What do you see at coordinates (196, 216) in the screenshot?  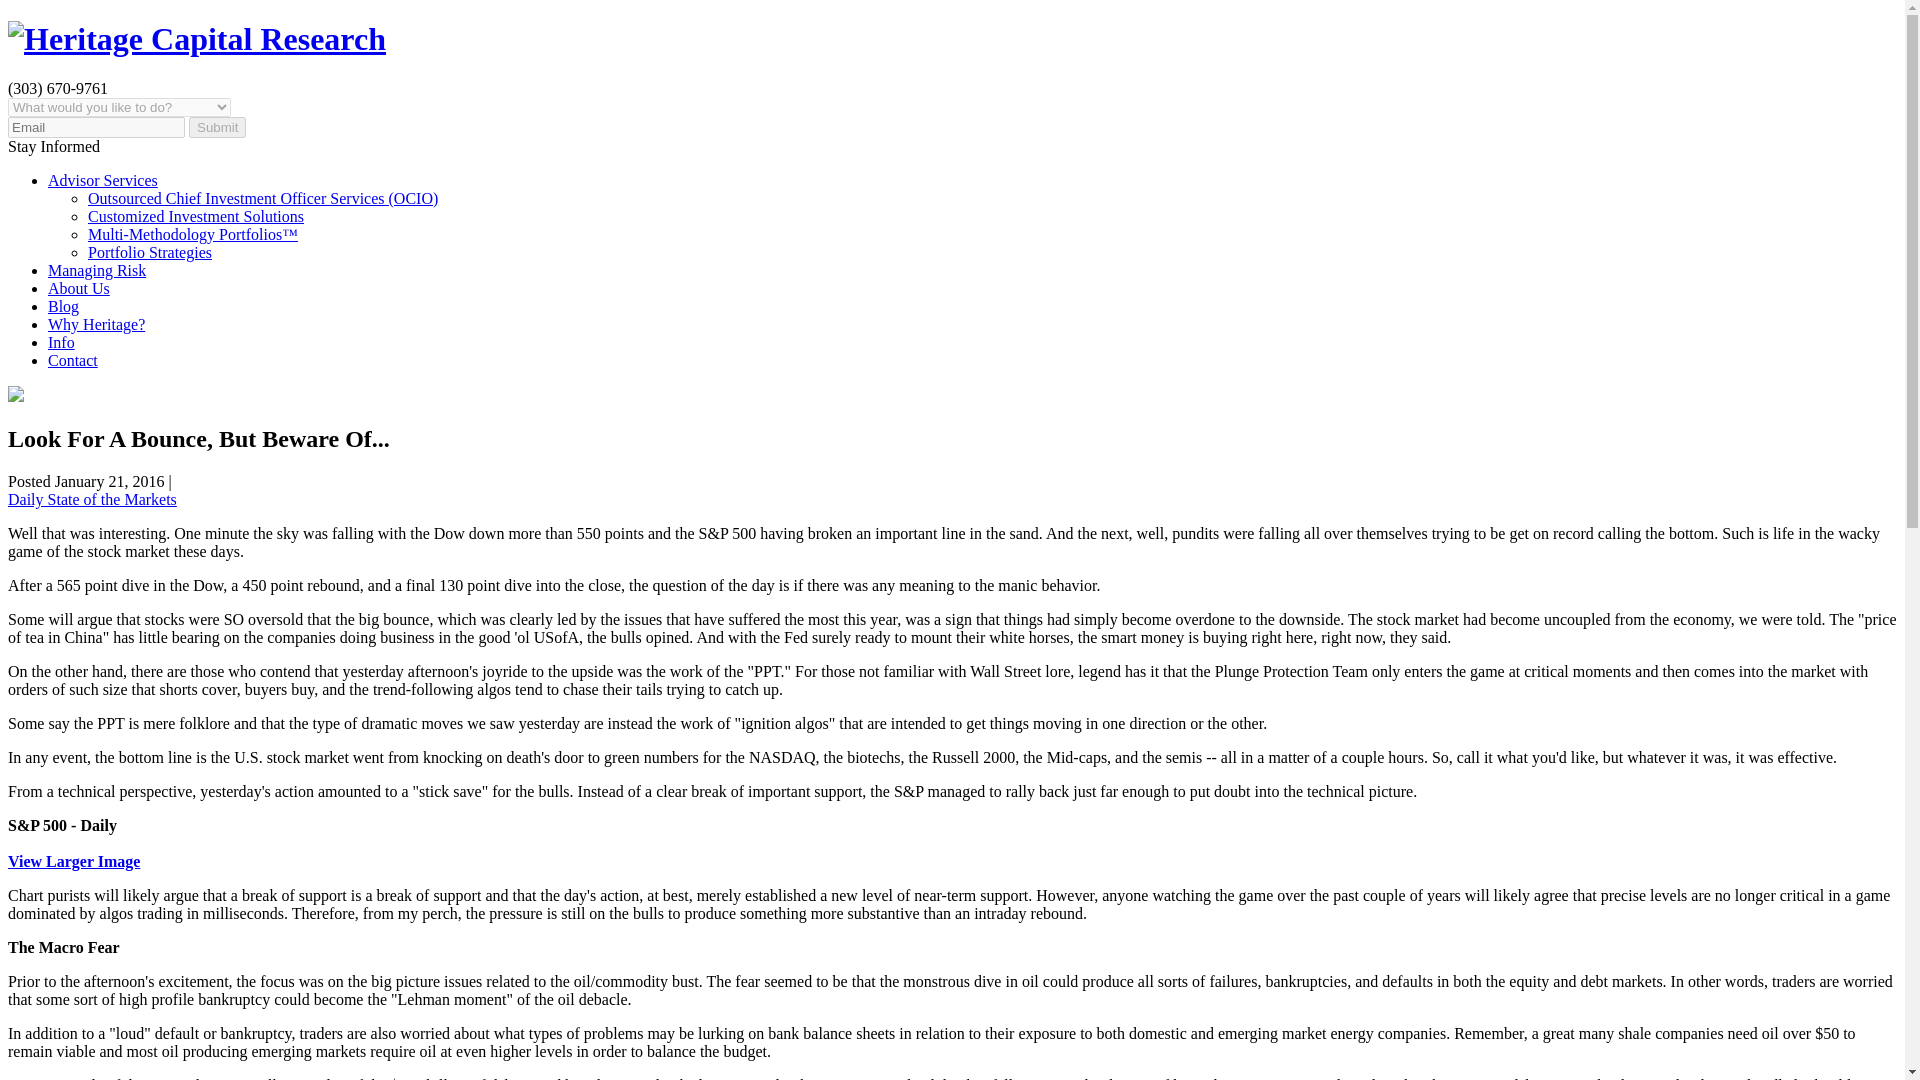 I see `Customized Investment Solutions` at bounding box center [196, 216].